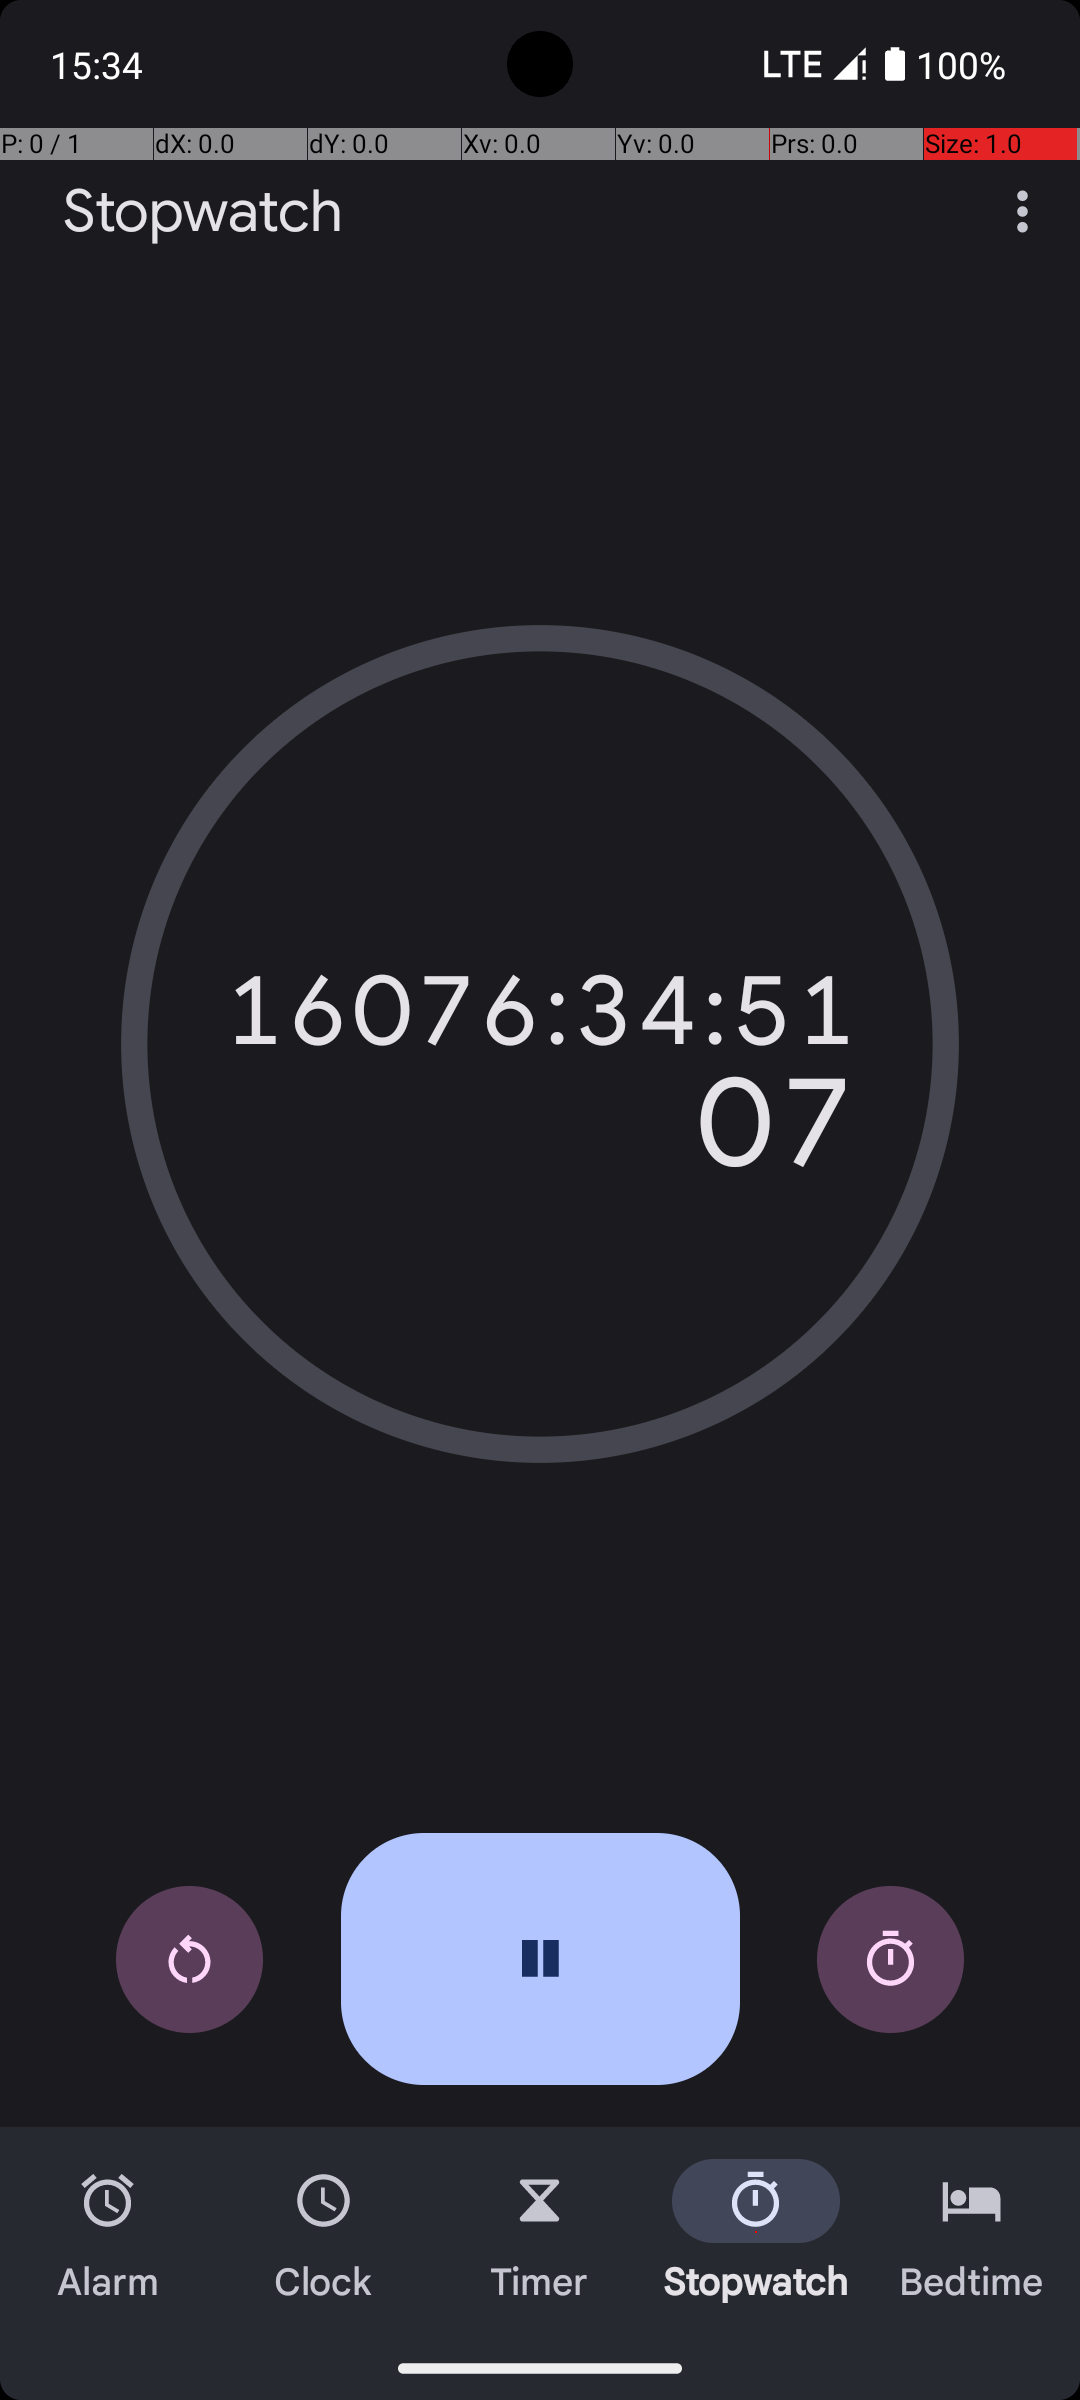 This screenshot has height=2400, width=1080. Describe the element at coordinates (540, 1010) in the screenshot. I see `16076:34:49` at that location.